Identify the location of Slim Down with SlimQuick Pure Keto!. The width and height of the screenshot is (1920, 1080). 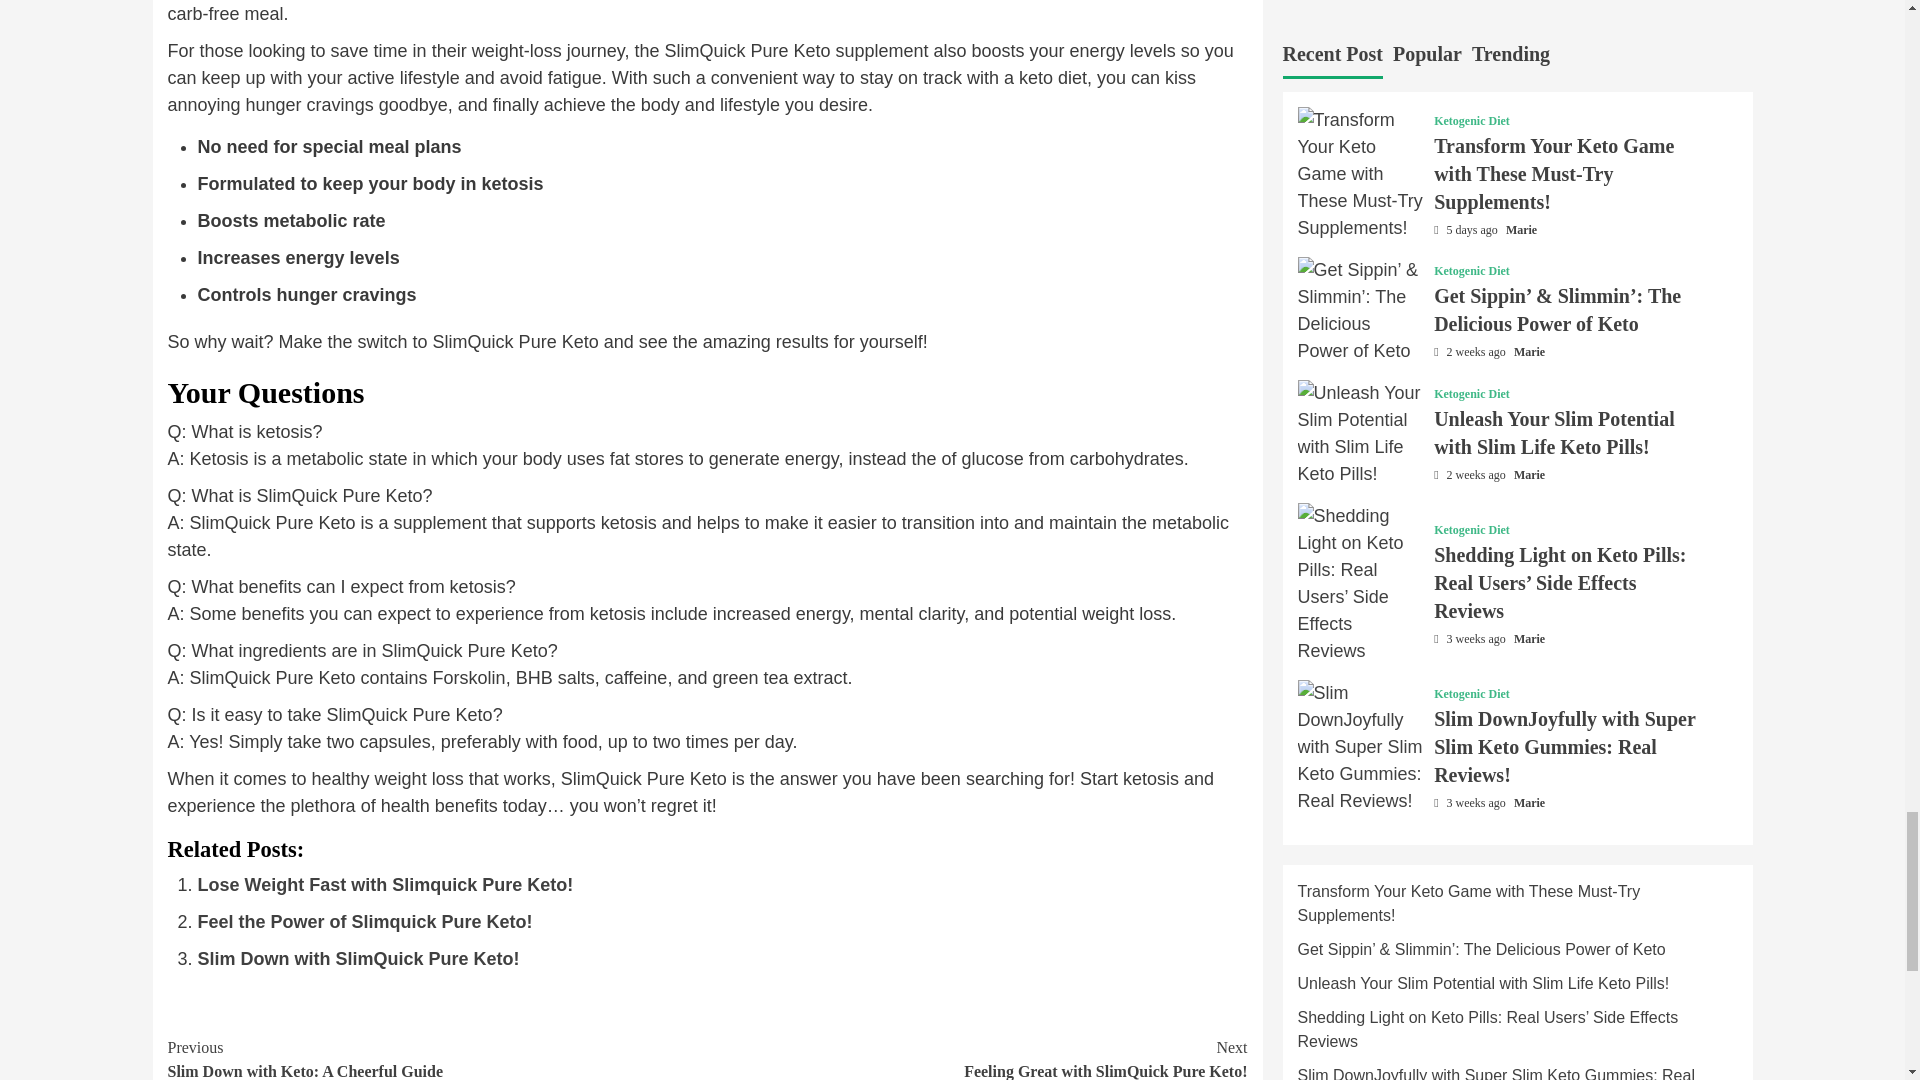
(365, 922).